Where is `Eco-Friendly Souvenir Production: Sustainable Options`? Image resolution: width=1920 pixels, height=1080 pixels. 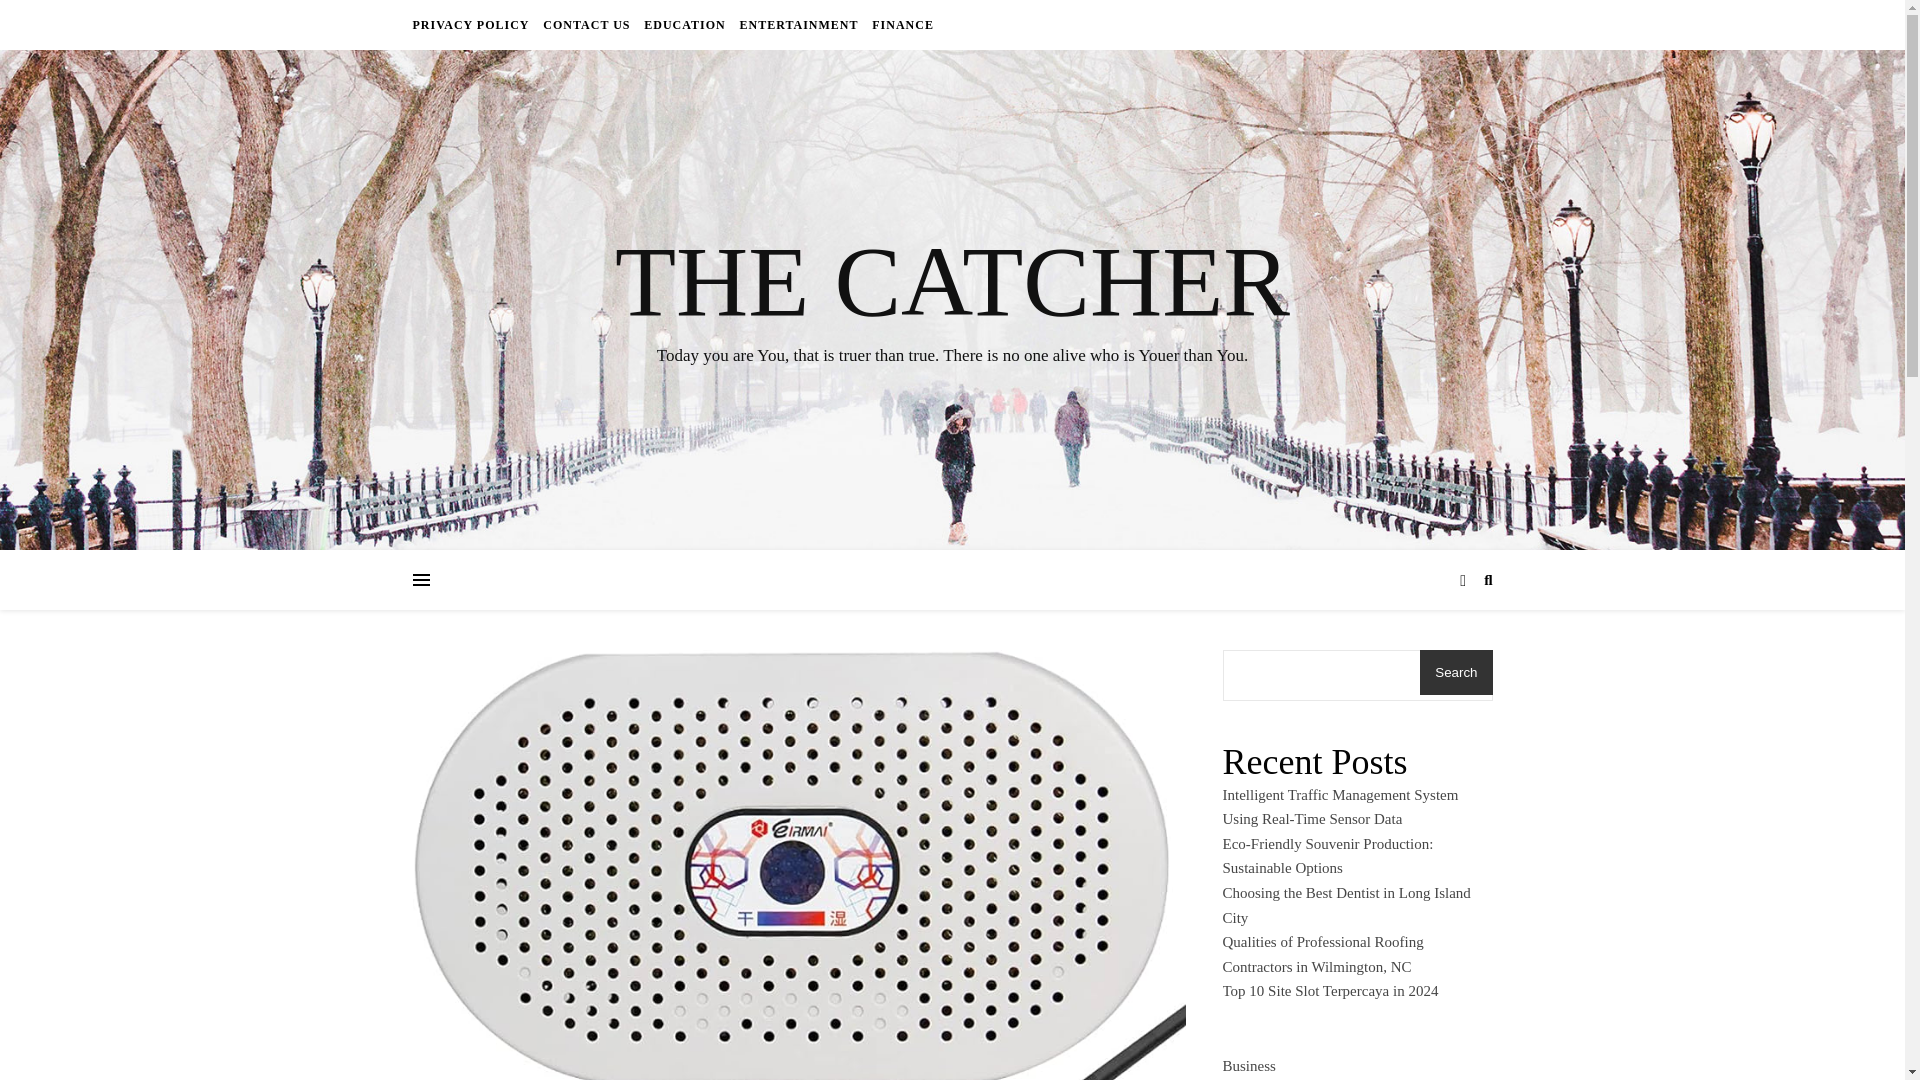 Eco-Friendly Souvenir Production: Sustainable Options is located at coordinates (1326, 856).